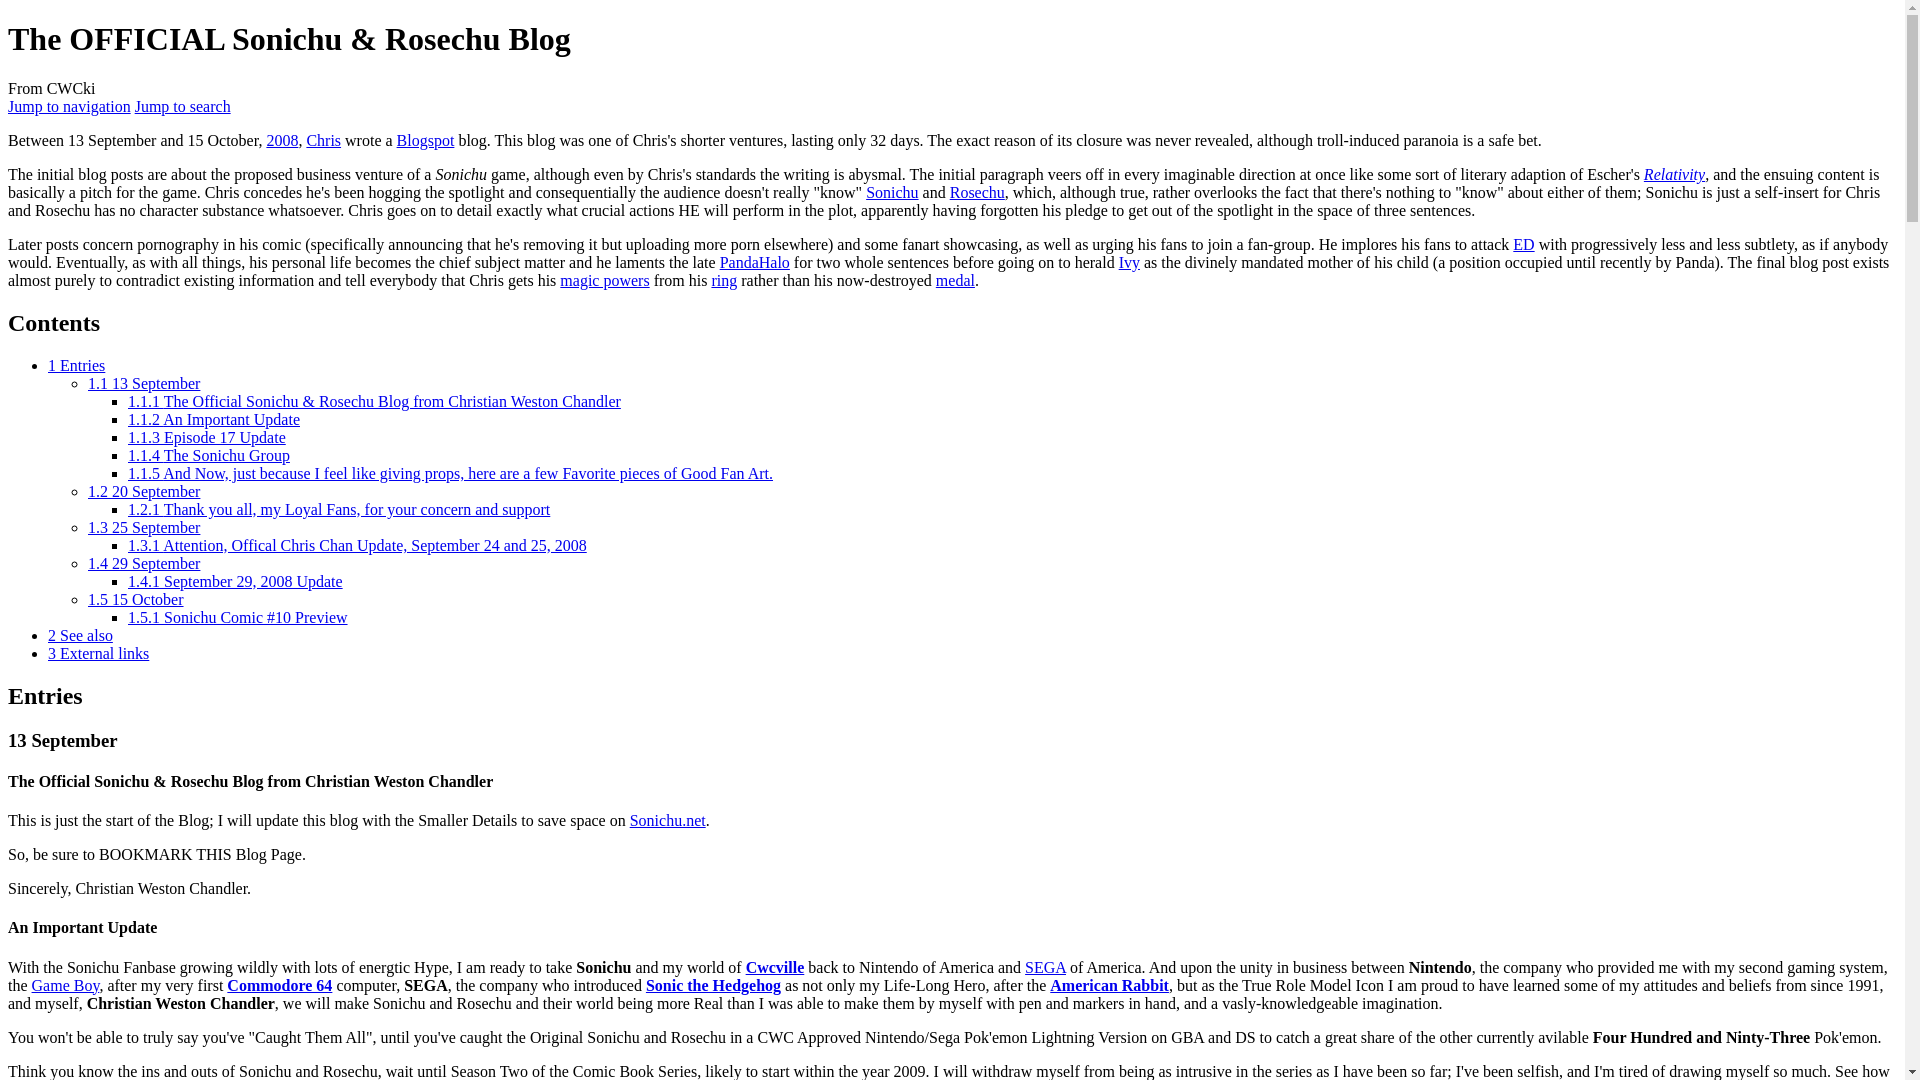 This screenshot has width=1920, height=1080. What do you see at coordinates (713, 985) in the screenshot?
I see `Sonic the Hedgehog` at bounding box center [713, 985].